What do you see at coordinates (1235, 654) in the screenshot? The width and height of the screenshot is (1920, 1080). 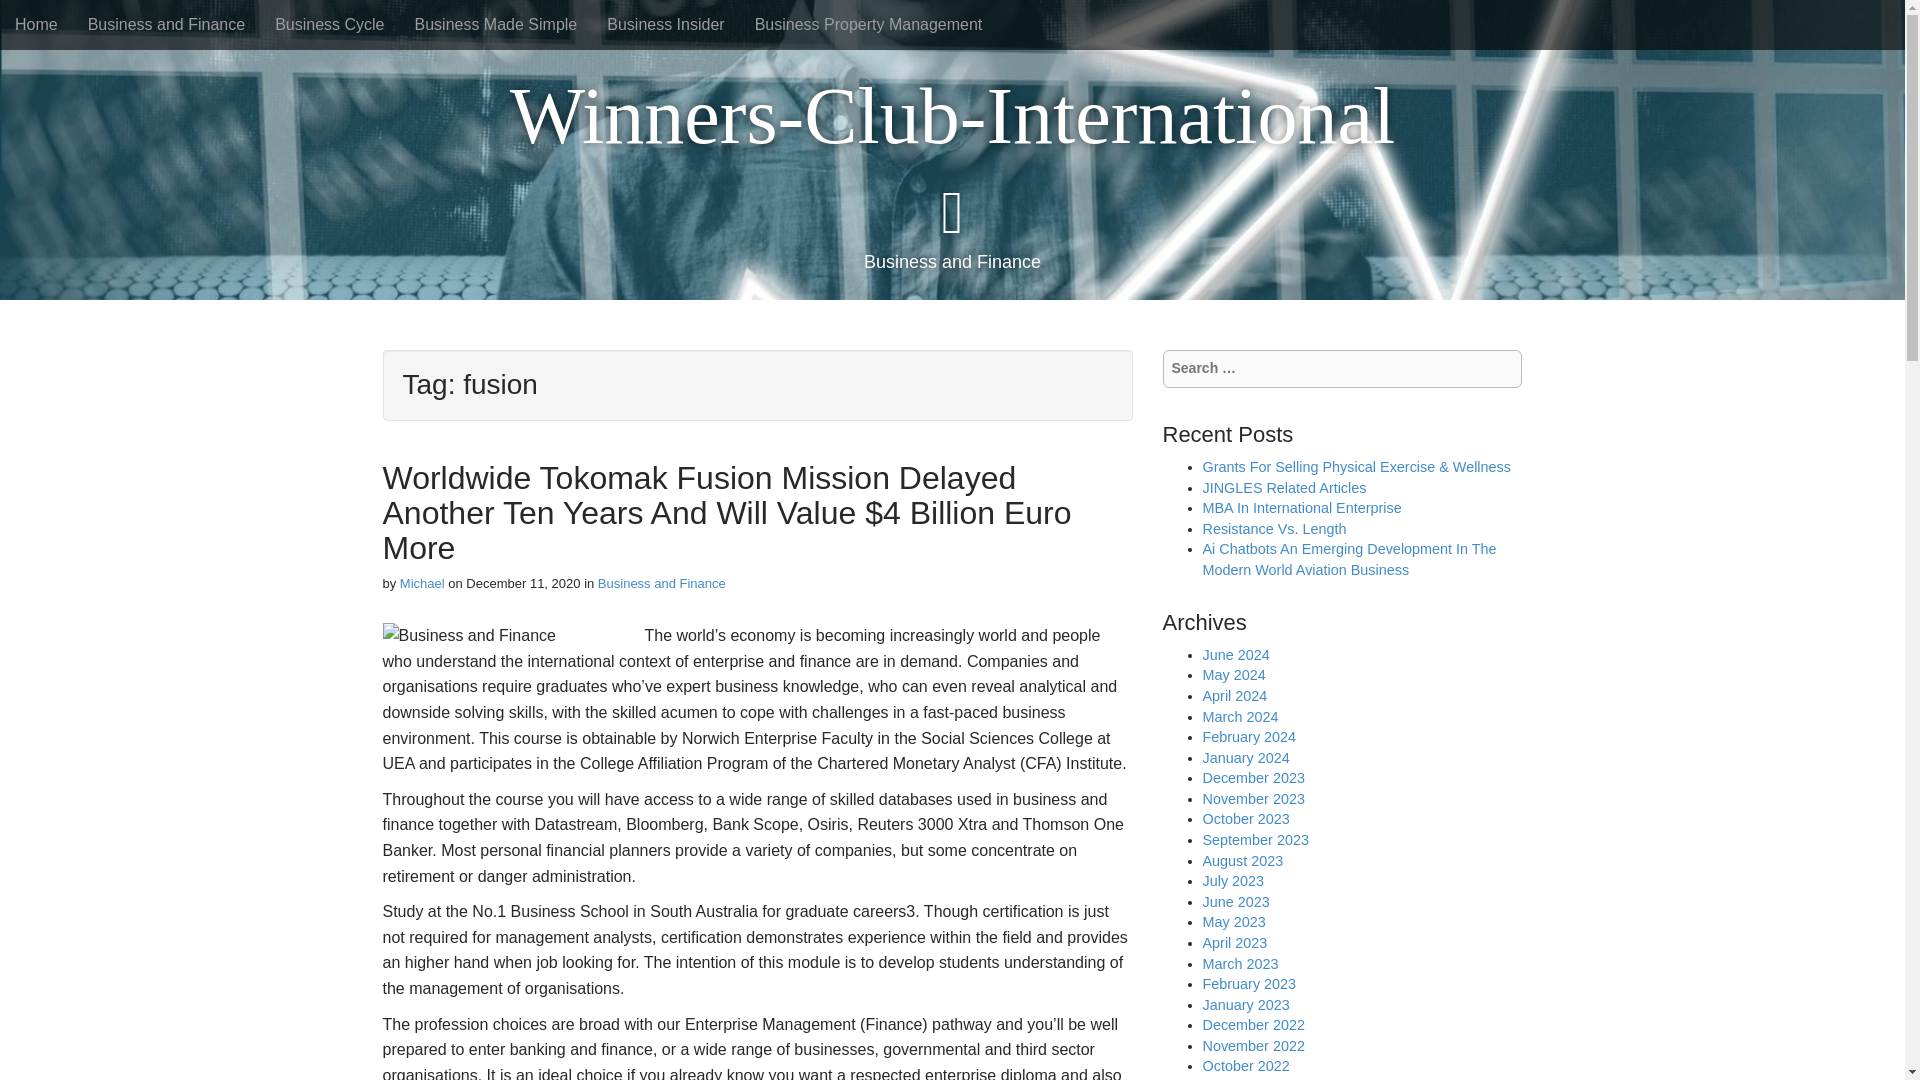 I see `June 2024` at bounding box center [1235, 654].